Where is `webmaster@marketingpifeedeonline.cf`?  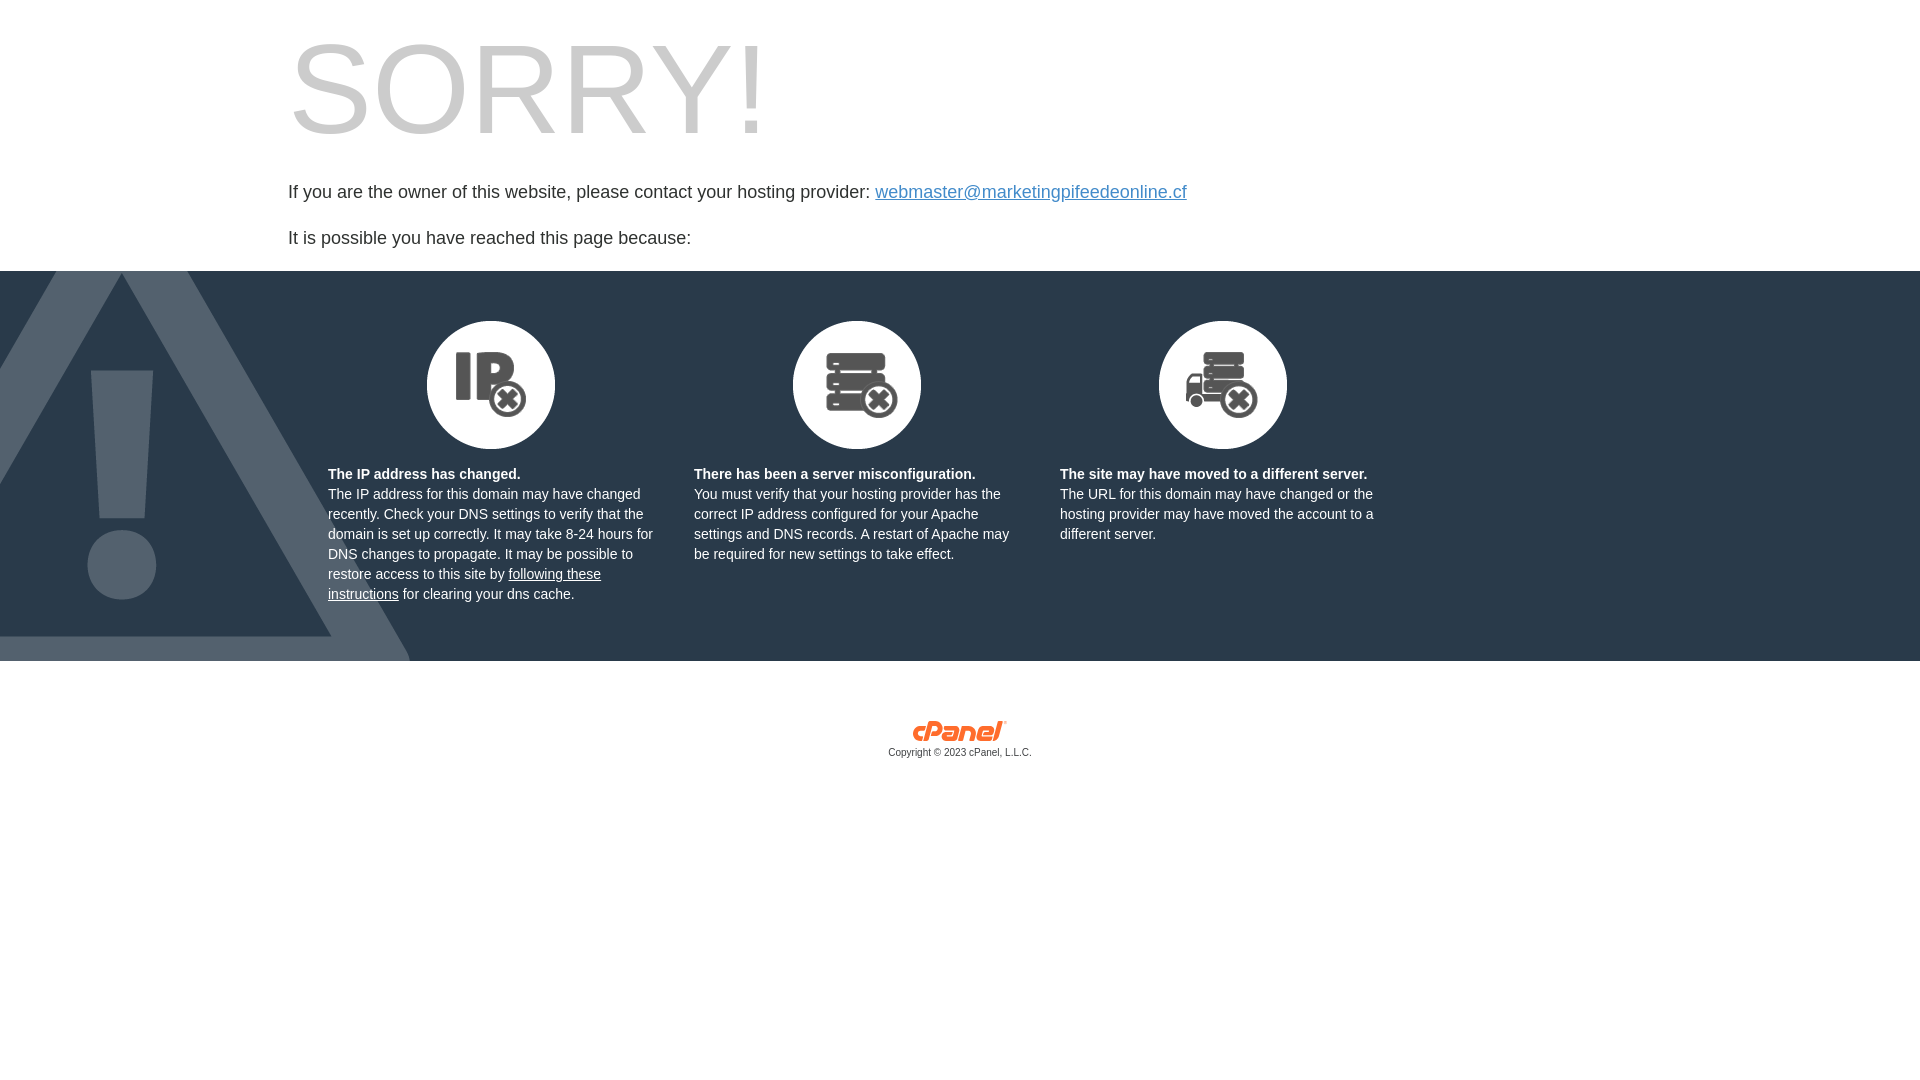
webmaster@marketingpifeedeonline.cf is located at coordinates (1030, 192).